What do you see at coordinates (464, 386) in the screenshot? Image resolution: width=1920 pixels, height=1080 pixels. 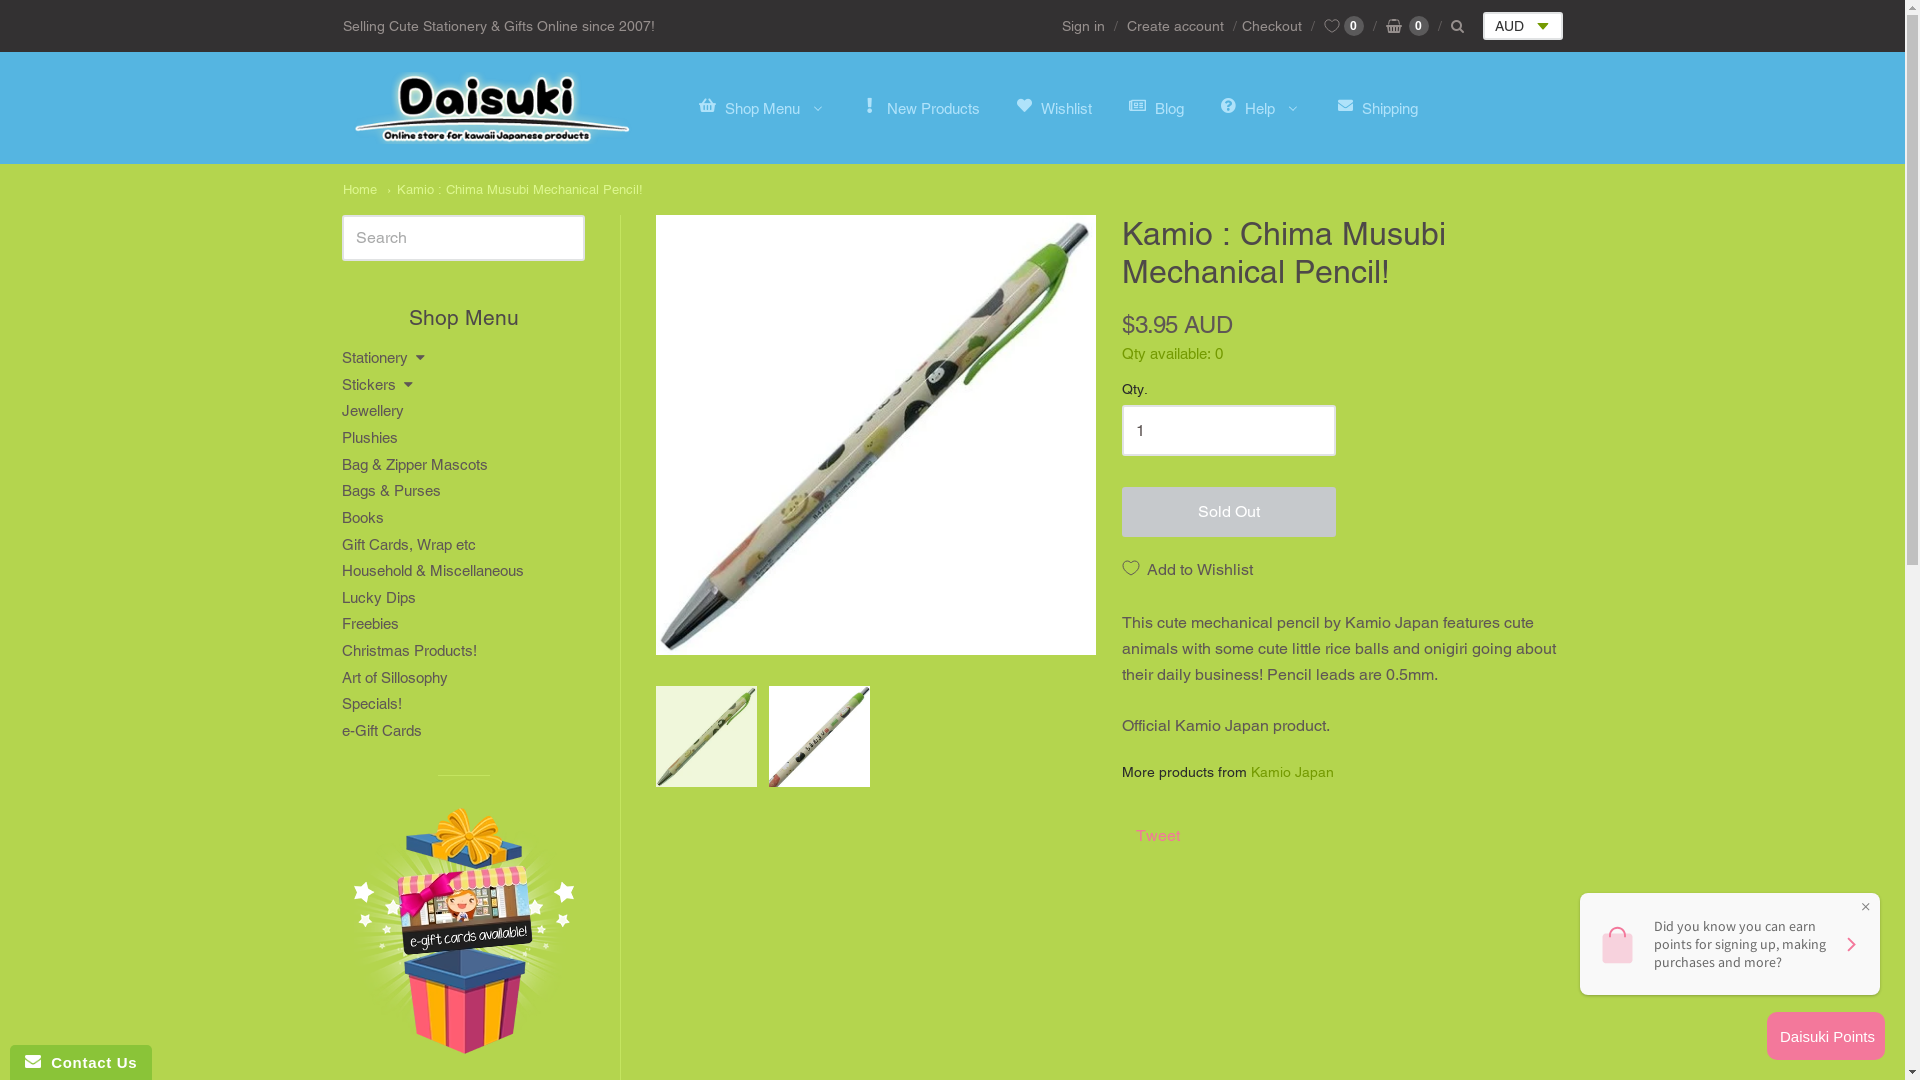 I see `Stickers` at bounding box center [464, 386].